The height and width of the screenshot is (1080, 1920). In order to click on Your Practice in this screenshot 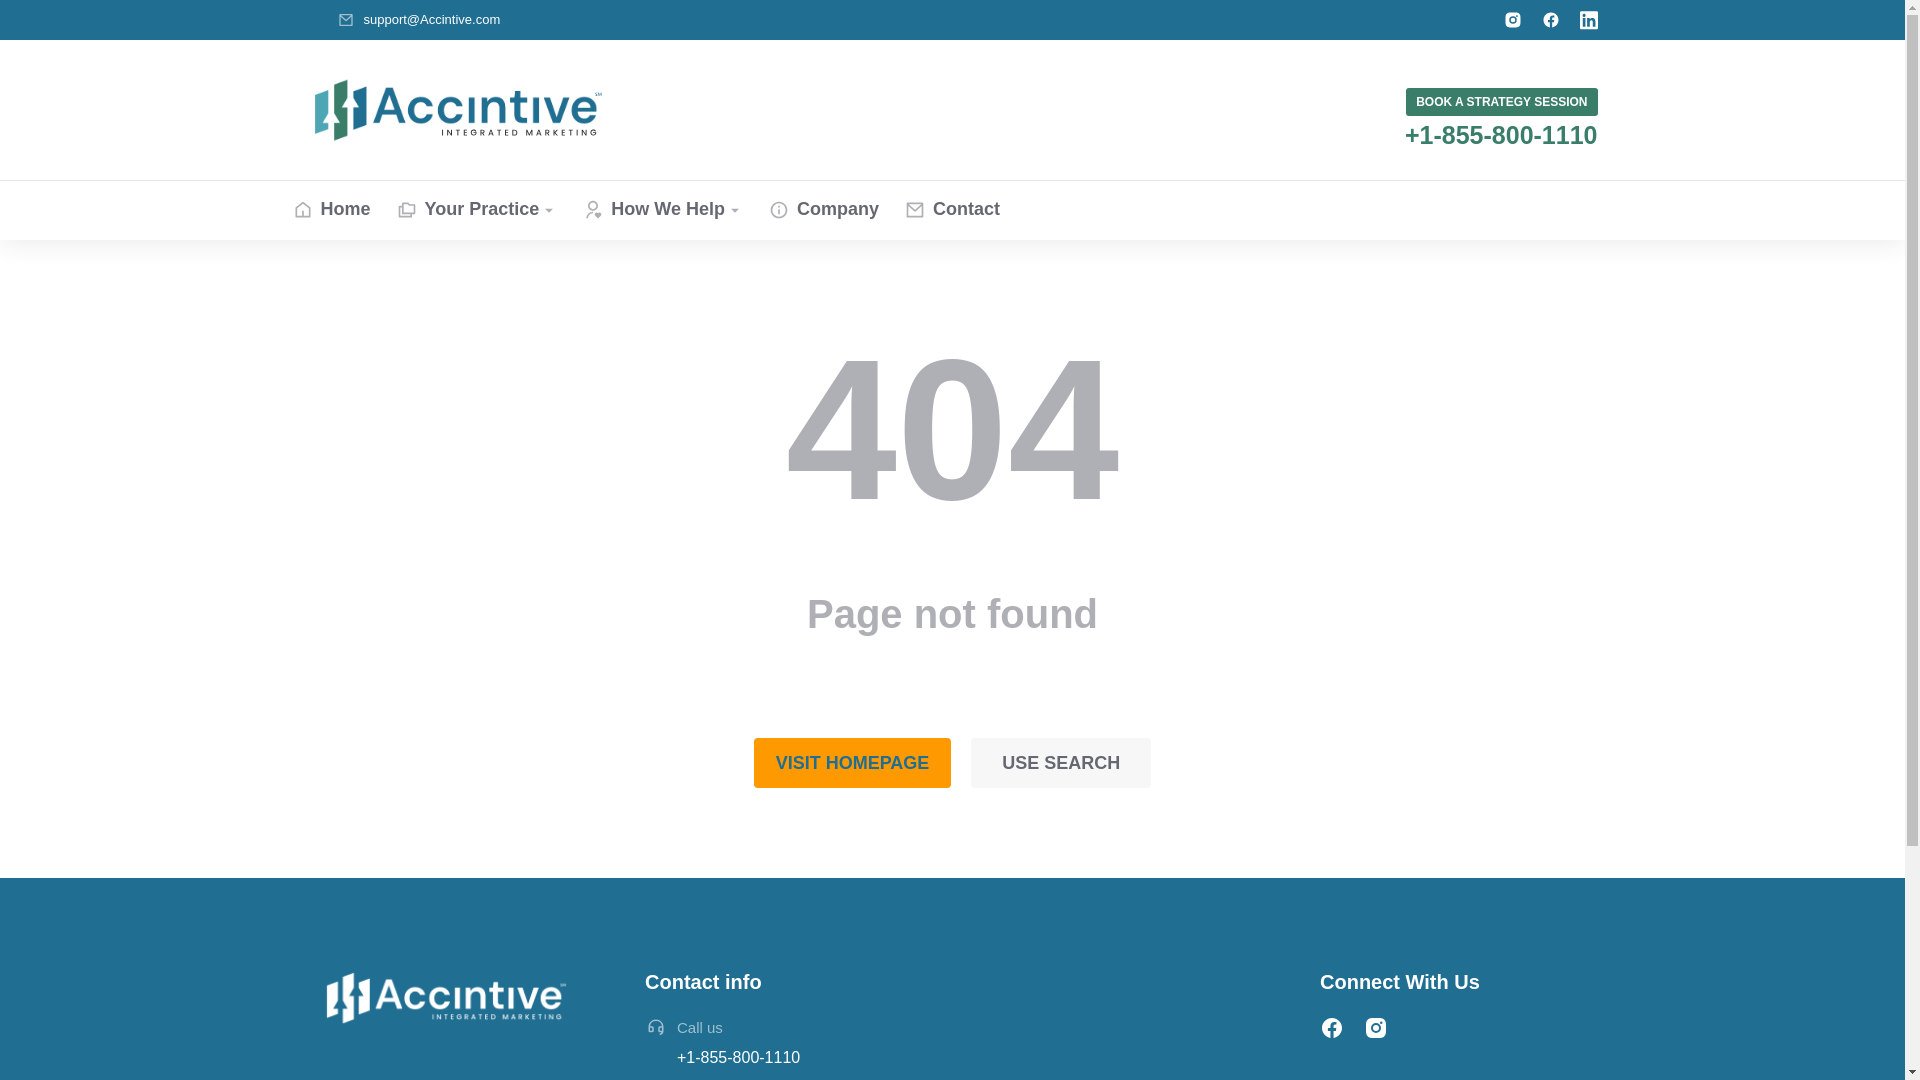, I will do `click(478, 210)`.